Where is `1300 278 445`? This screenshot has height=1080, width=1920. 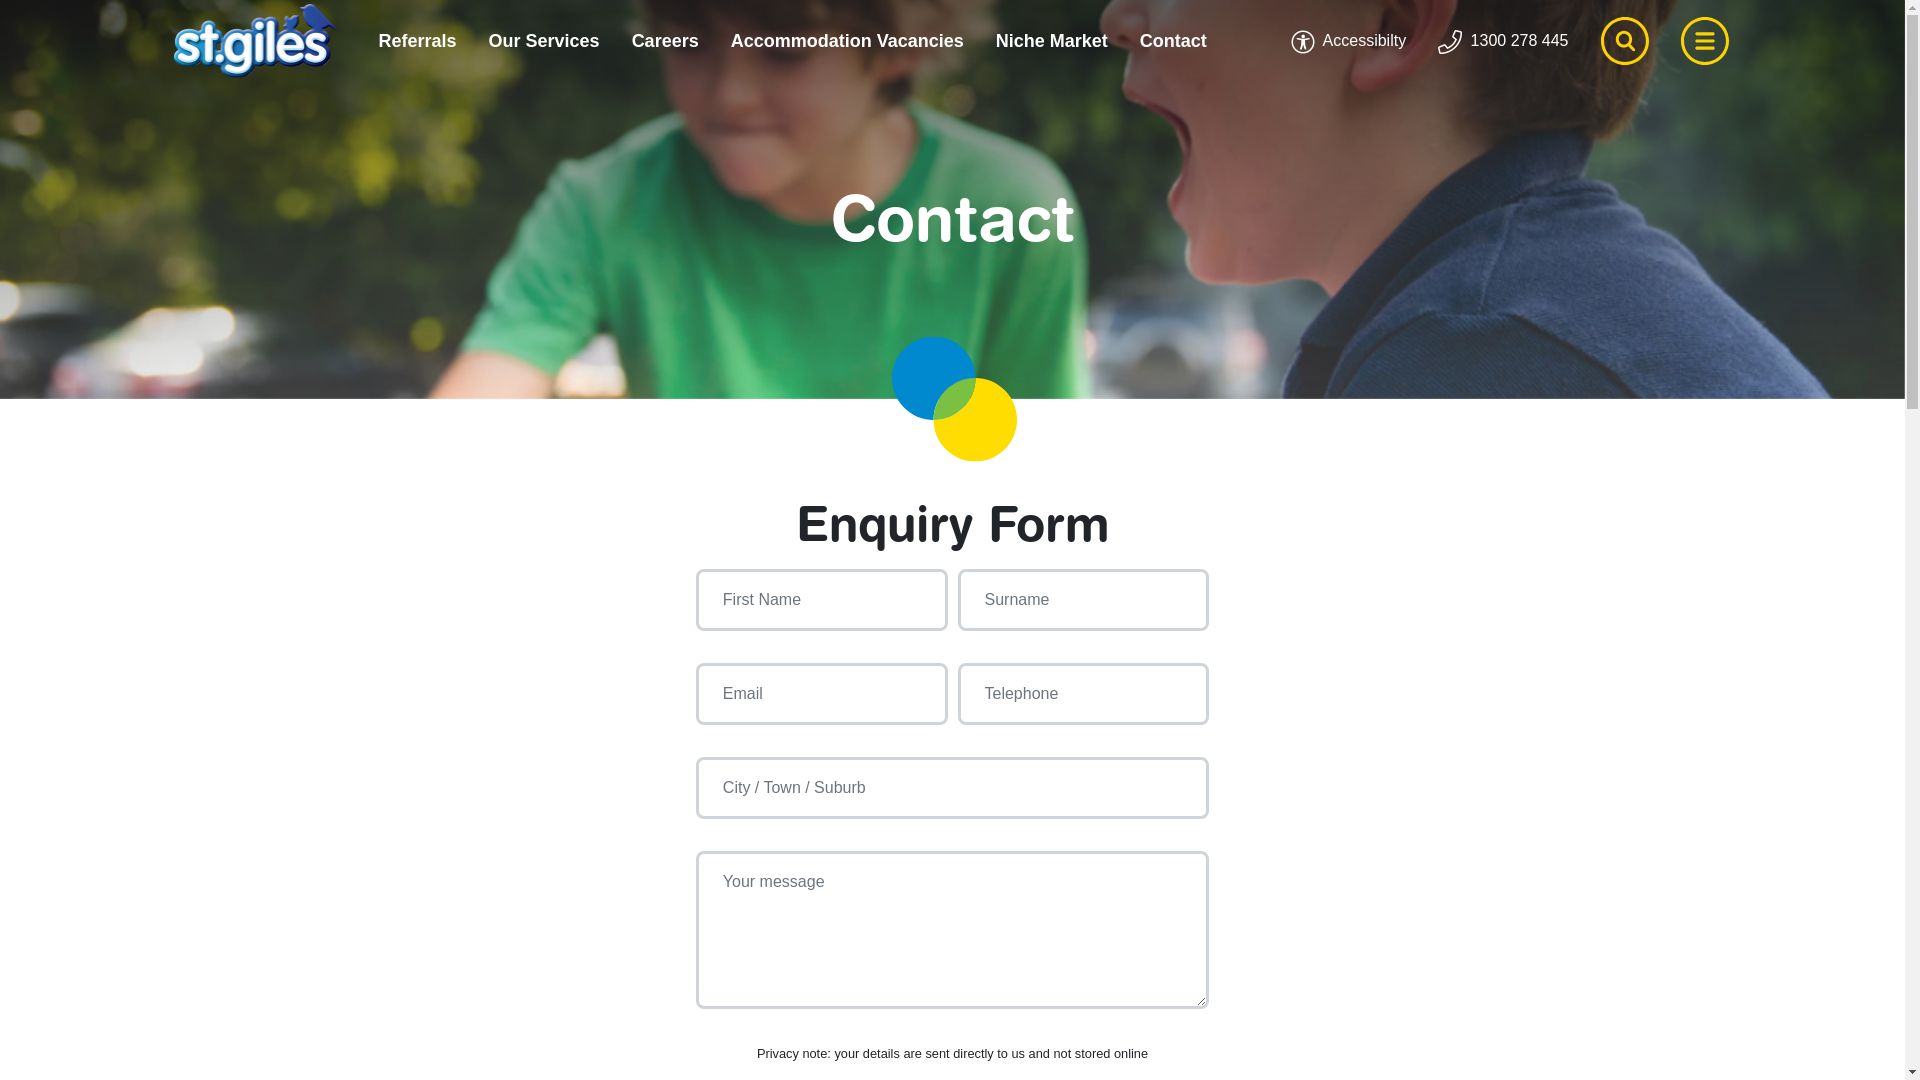 1300 278 445 is located at coordinates (1503, 42).